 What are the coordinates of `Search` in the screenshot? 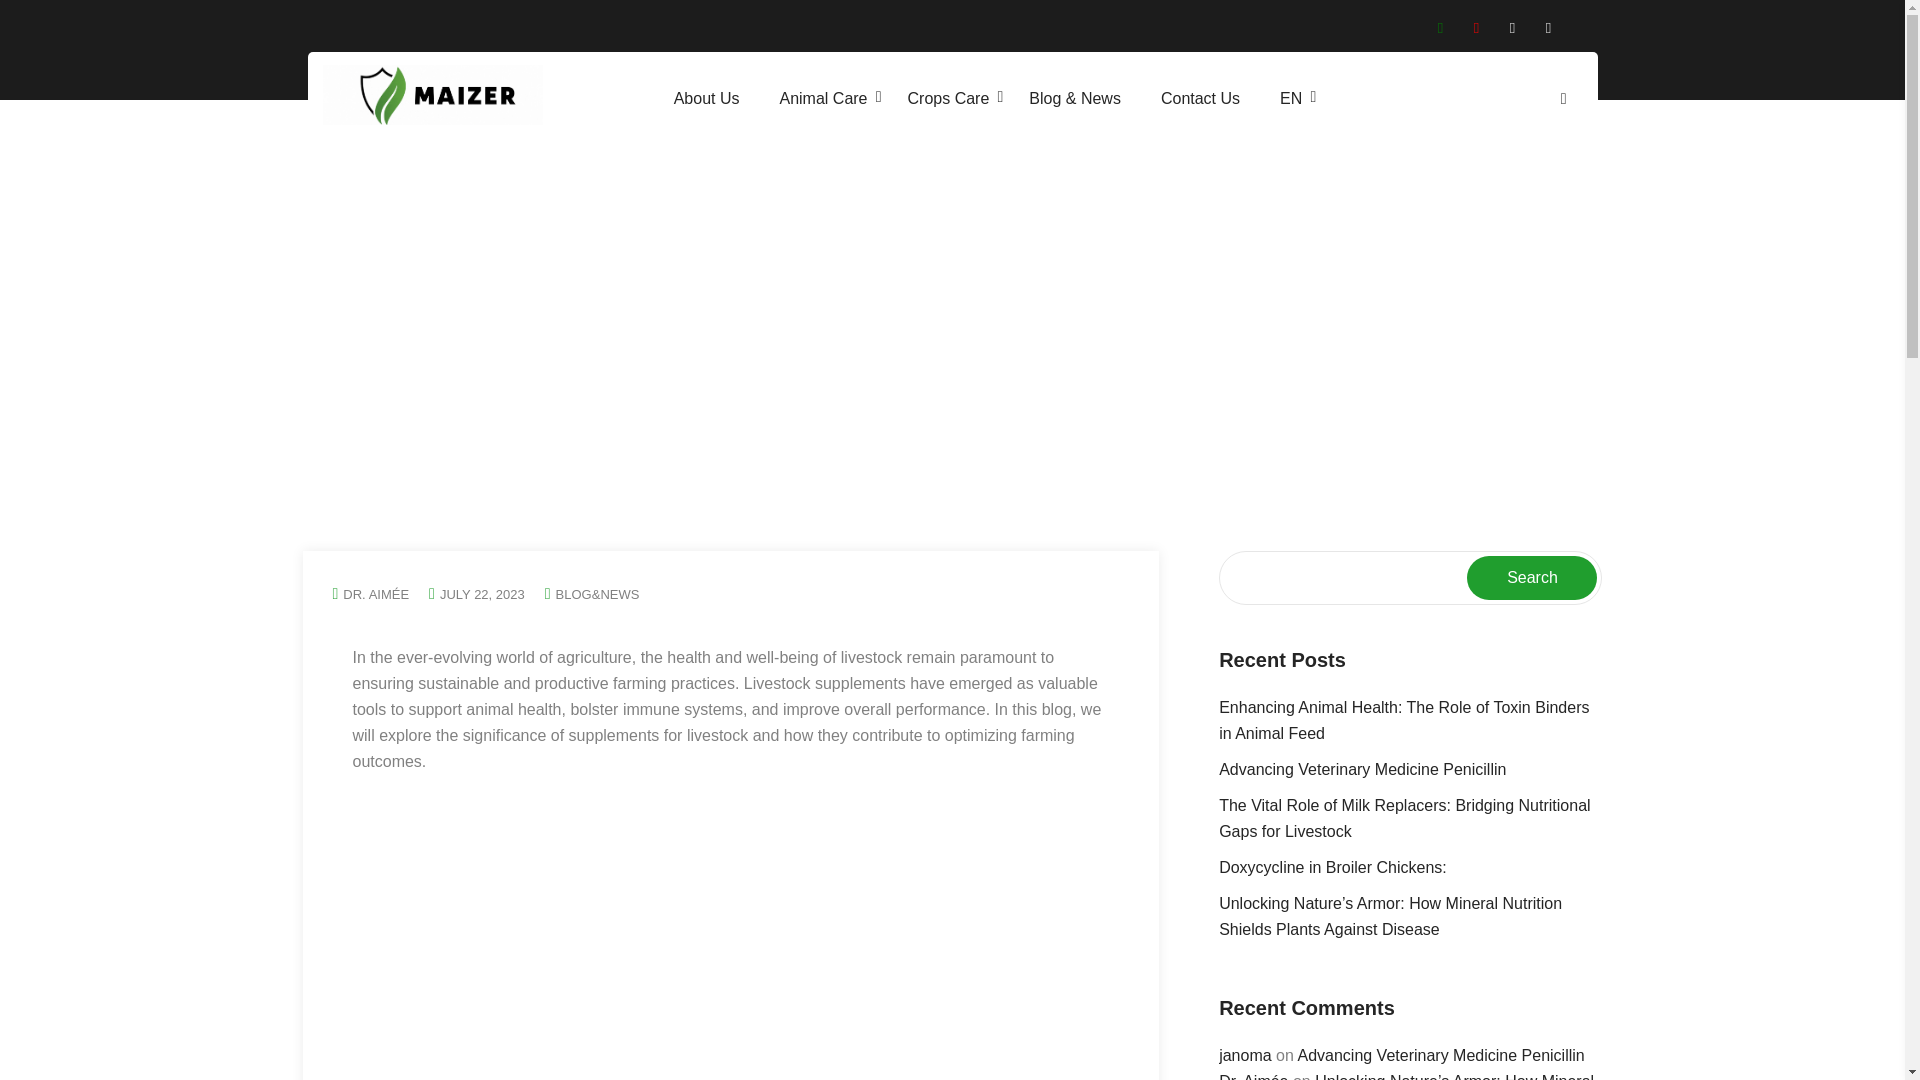 It's located at (1518, 170).